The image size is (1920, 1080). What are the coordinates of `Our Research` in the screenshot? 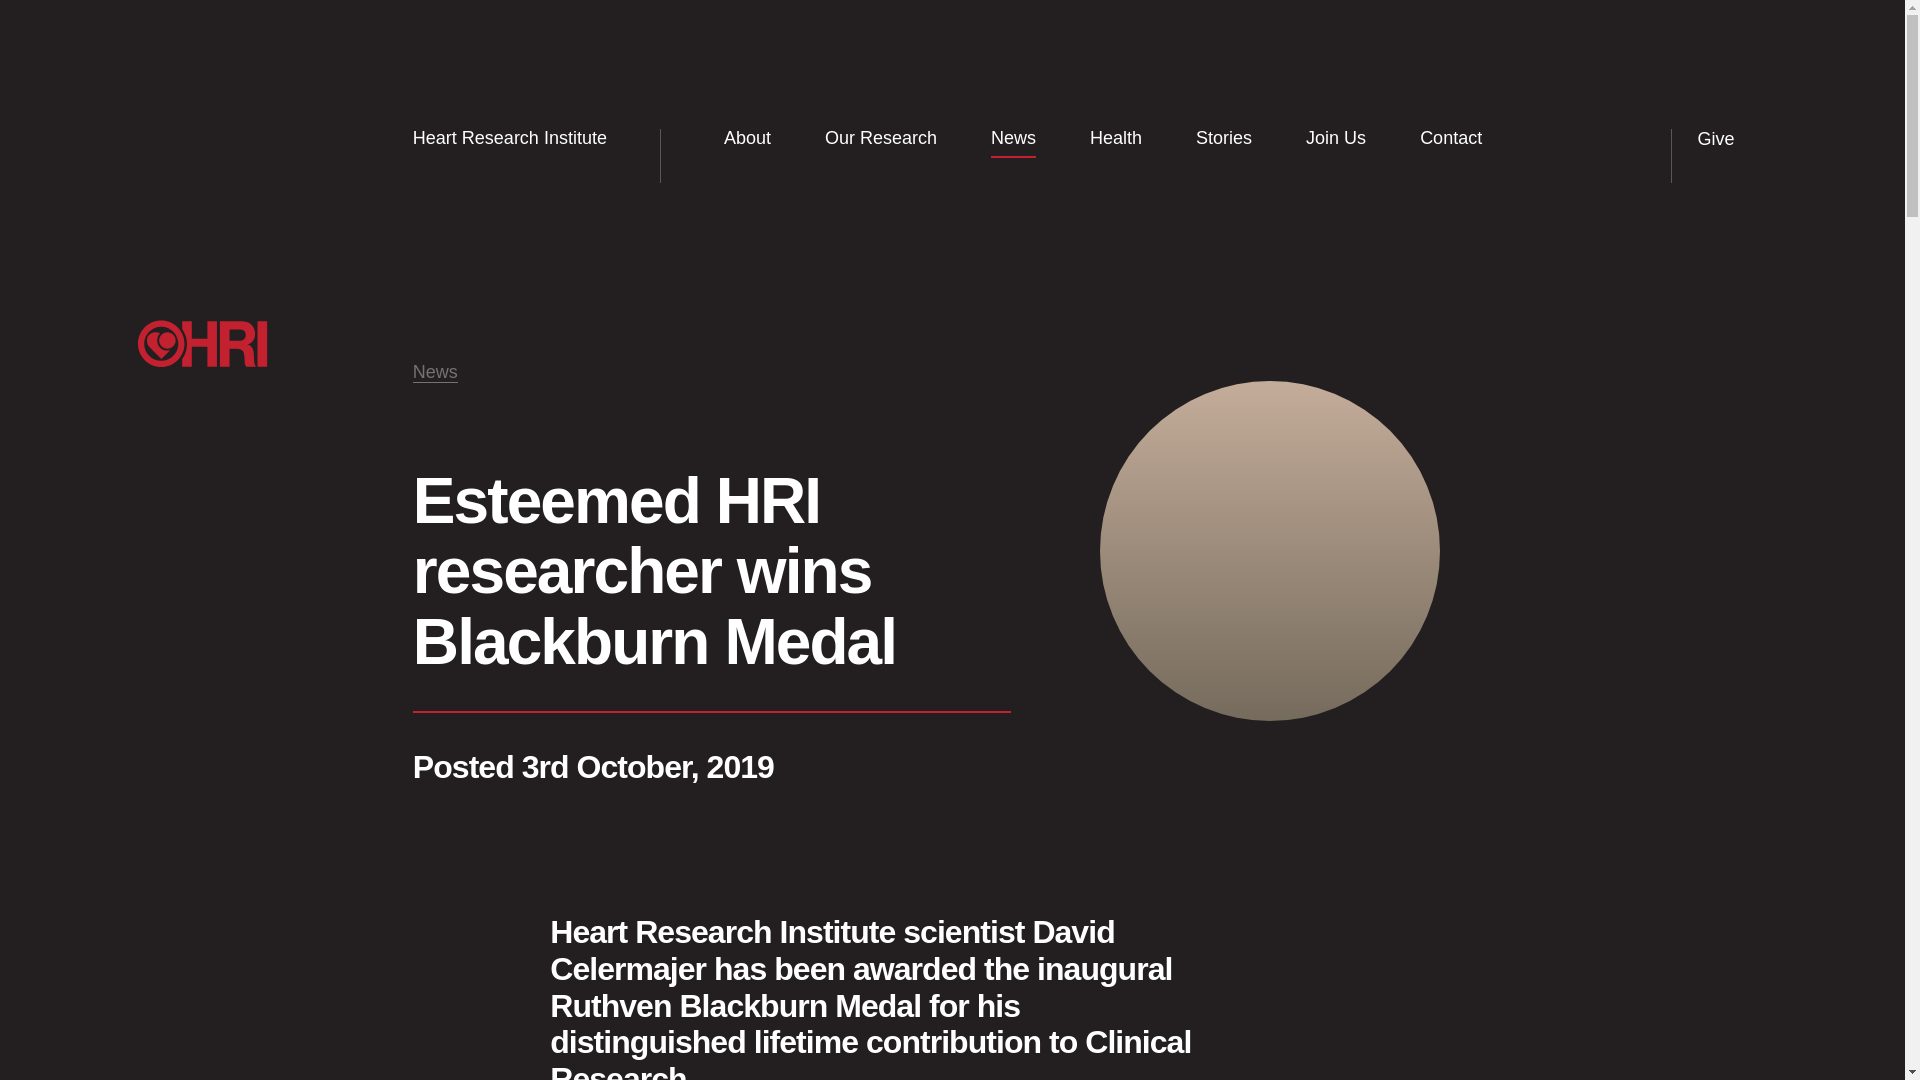 It's located at (880, 138).